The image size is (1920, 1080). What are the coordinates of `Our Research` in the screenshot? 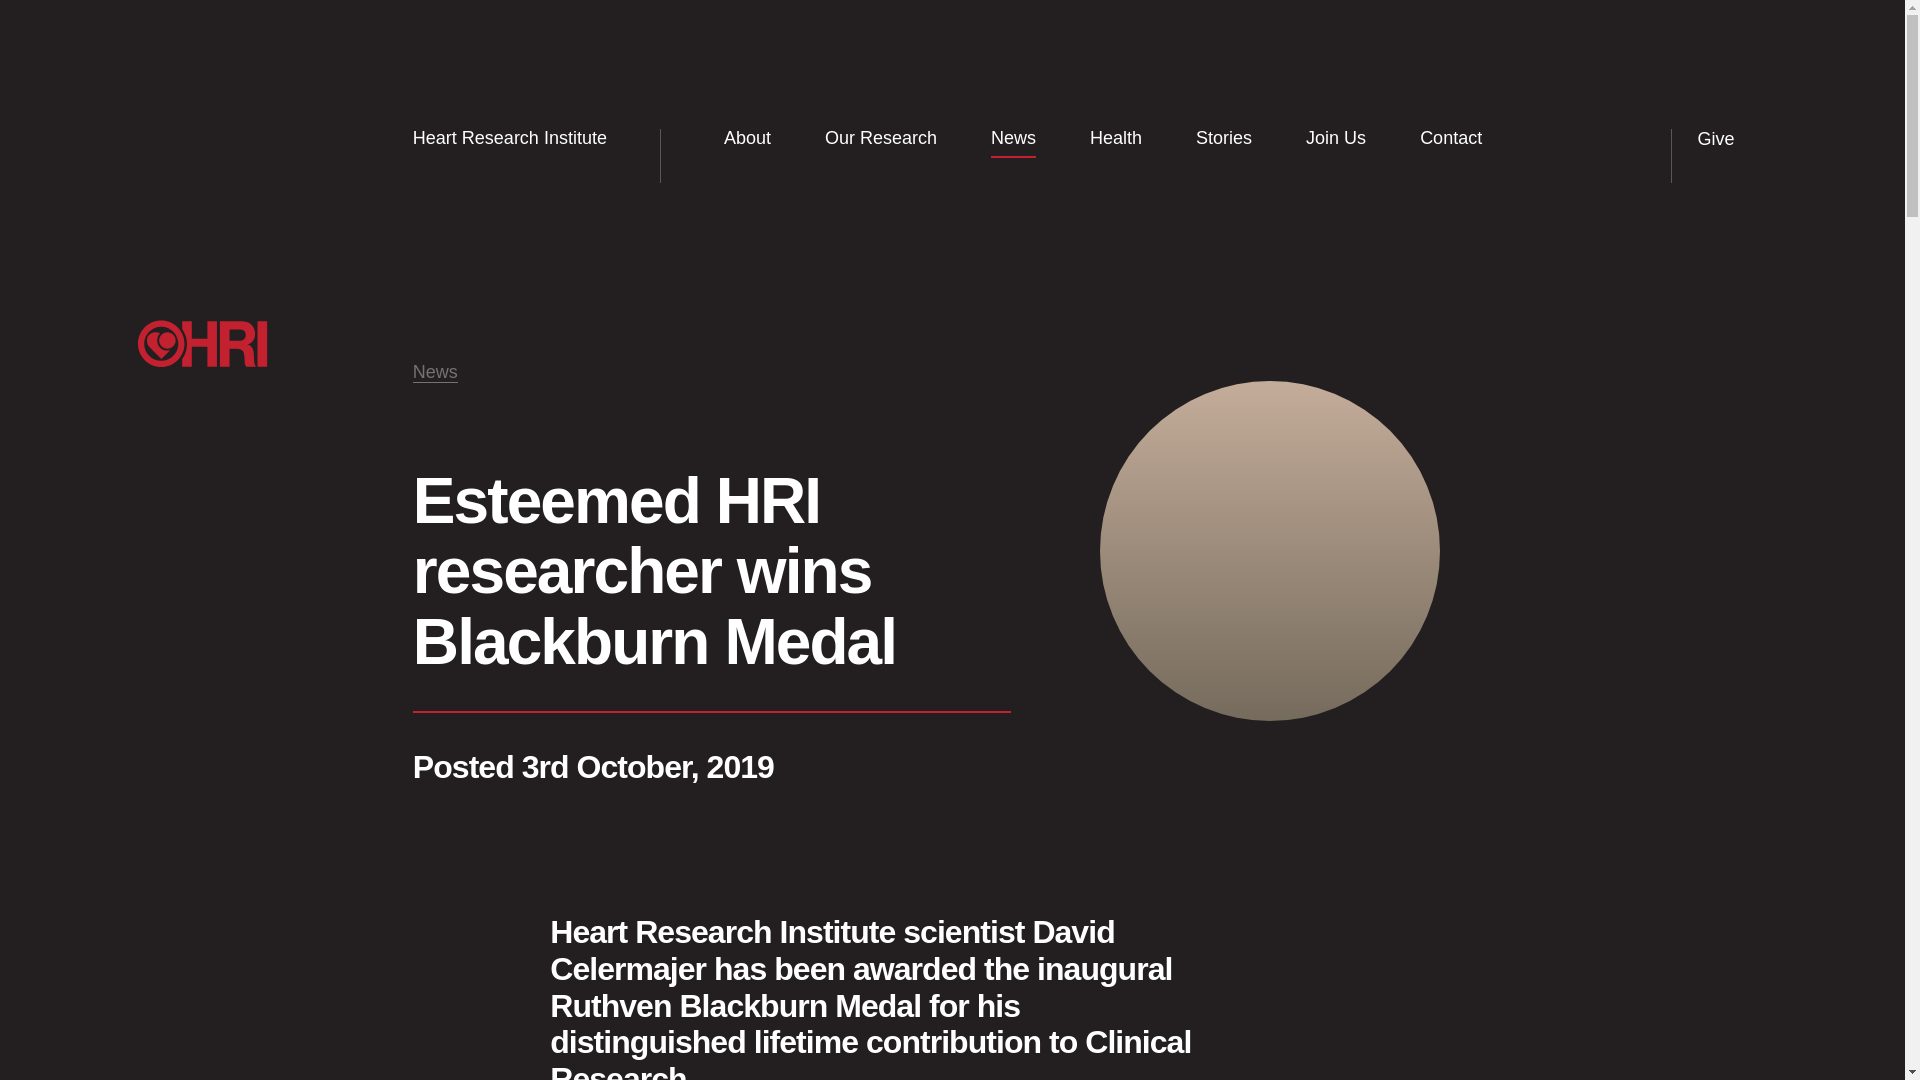 It's located at (880, 138).